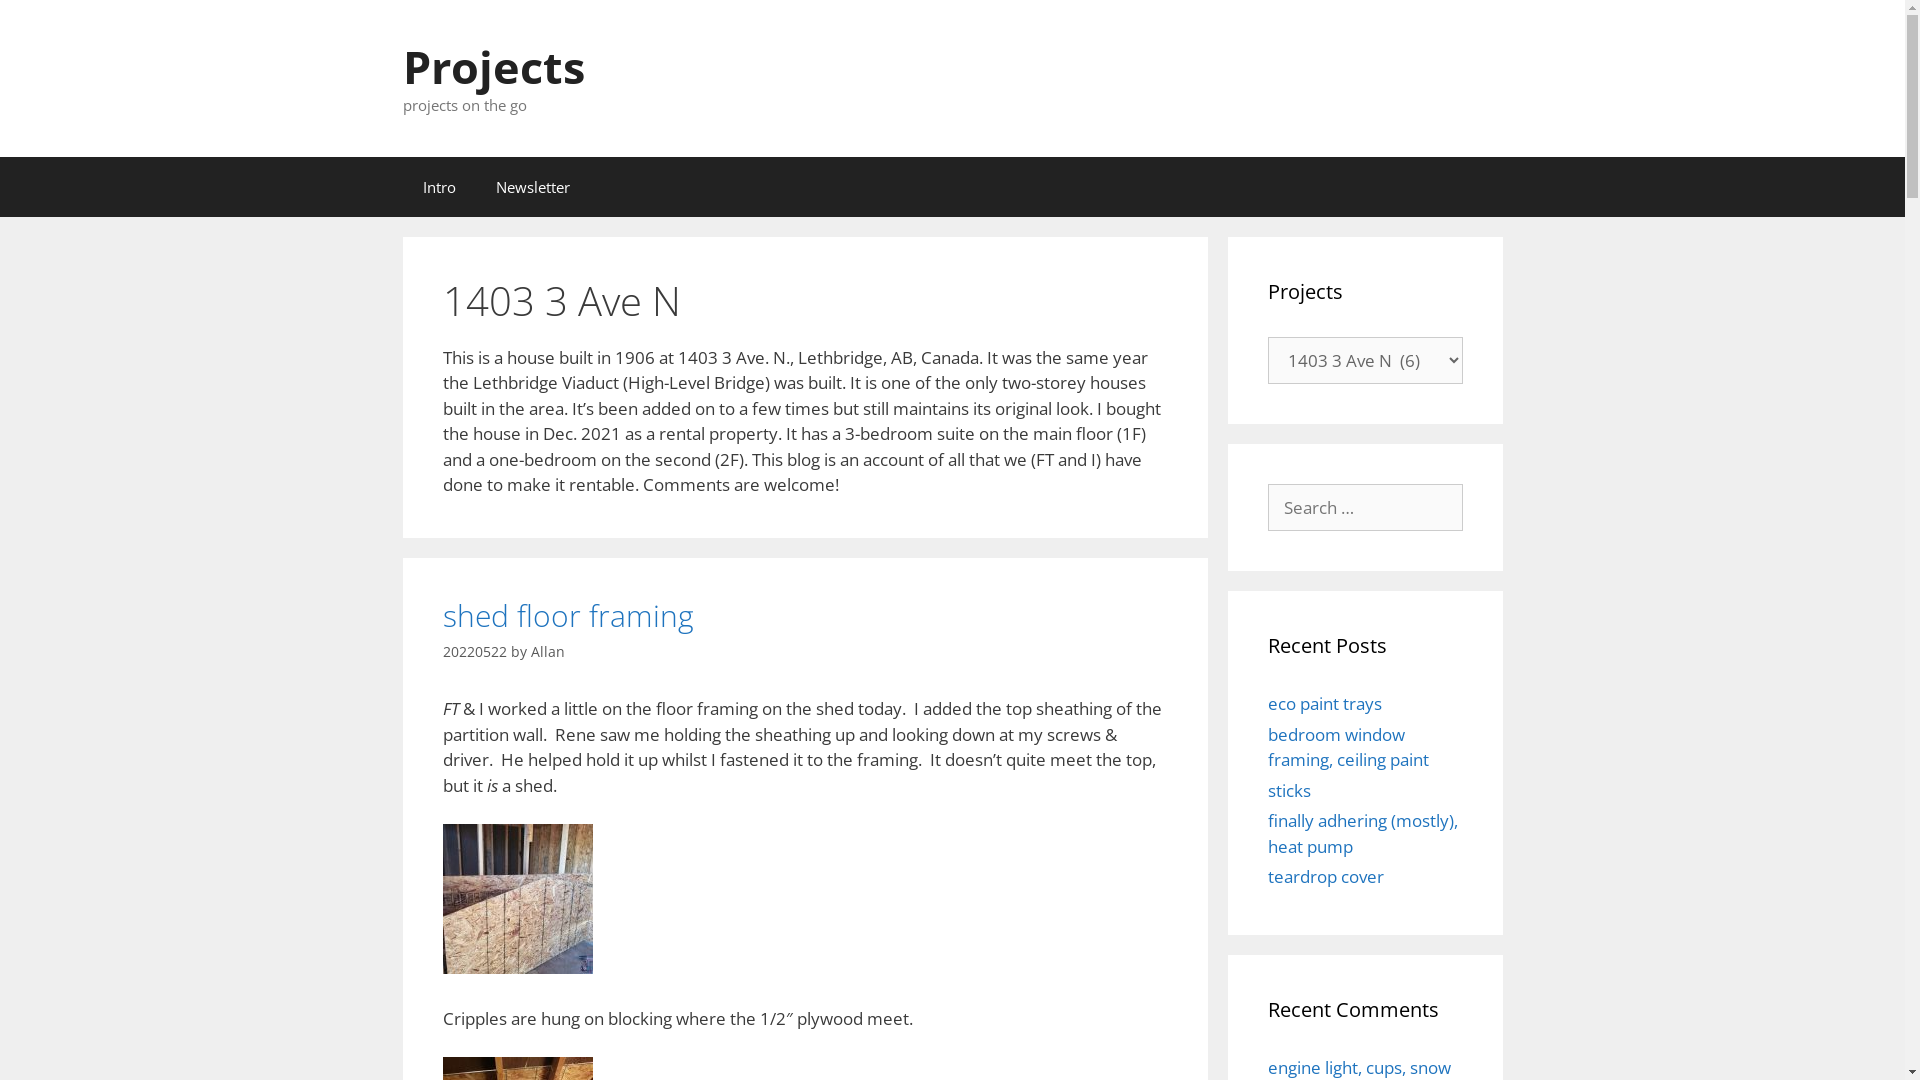 The image size is (1920, 1080). Describe the element at coordinates (493, 66) in the screenshot. I see `Projects` at that location.